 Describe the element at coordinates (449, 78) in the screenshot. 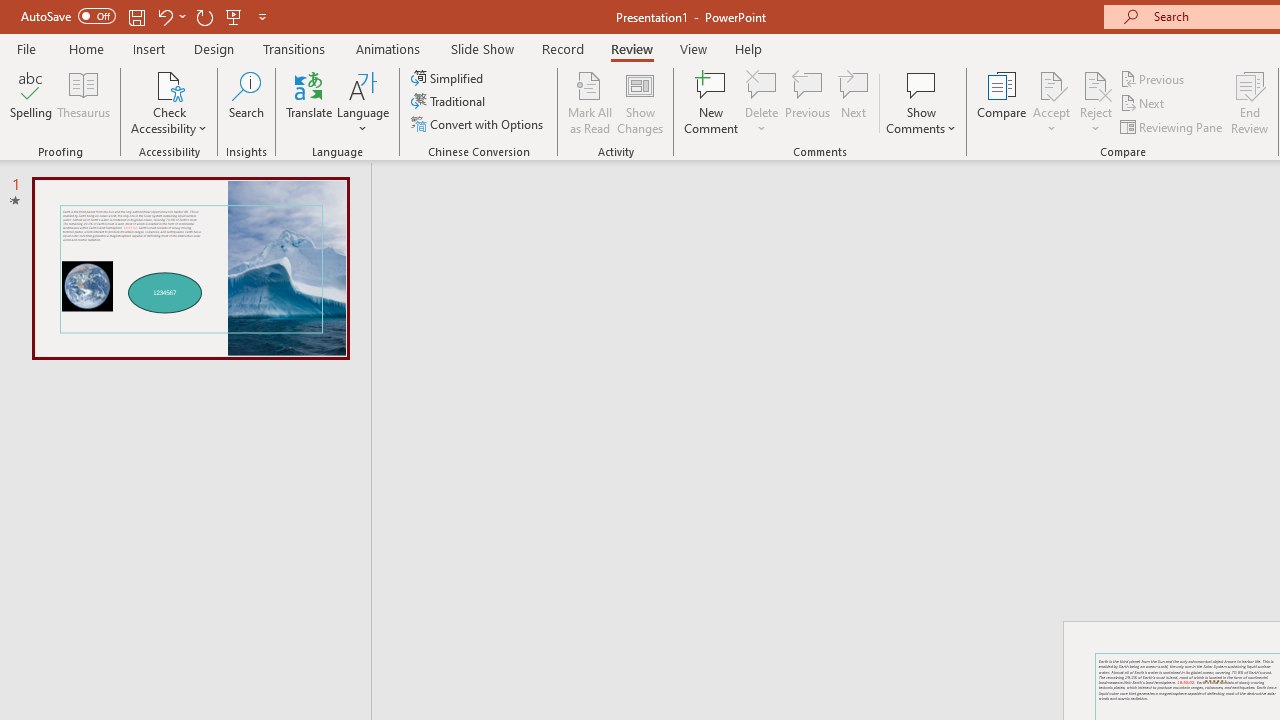

I see `Simplified` at that location.